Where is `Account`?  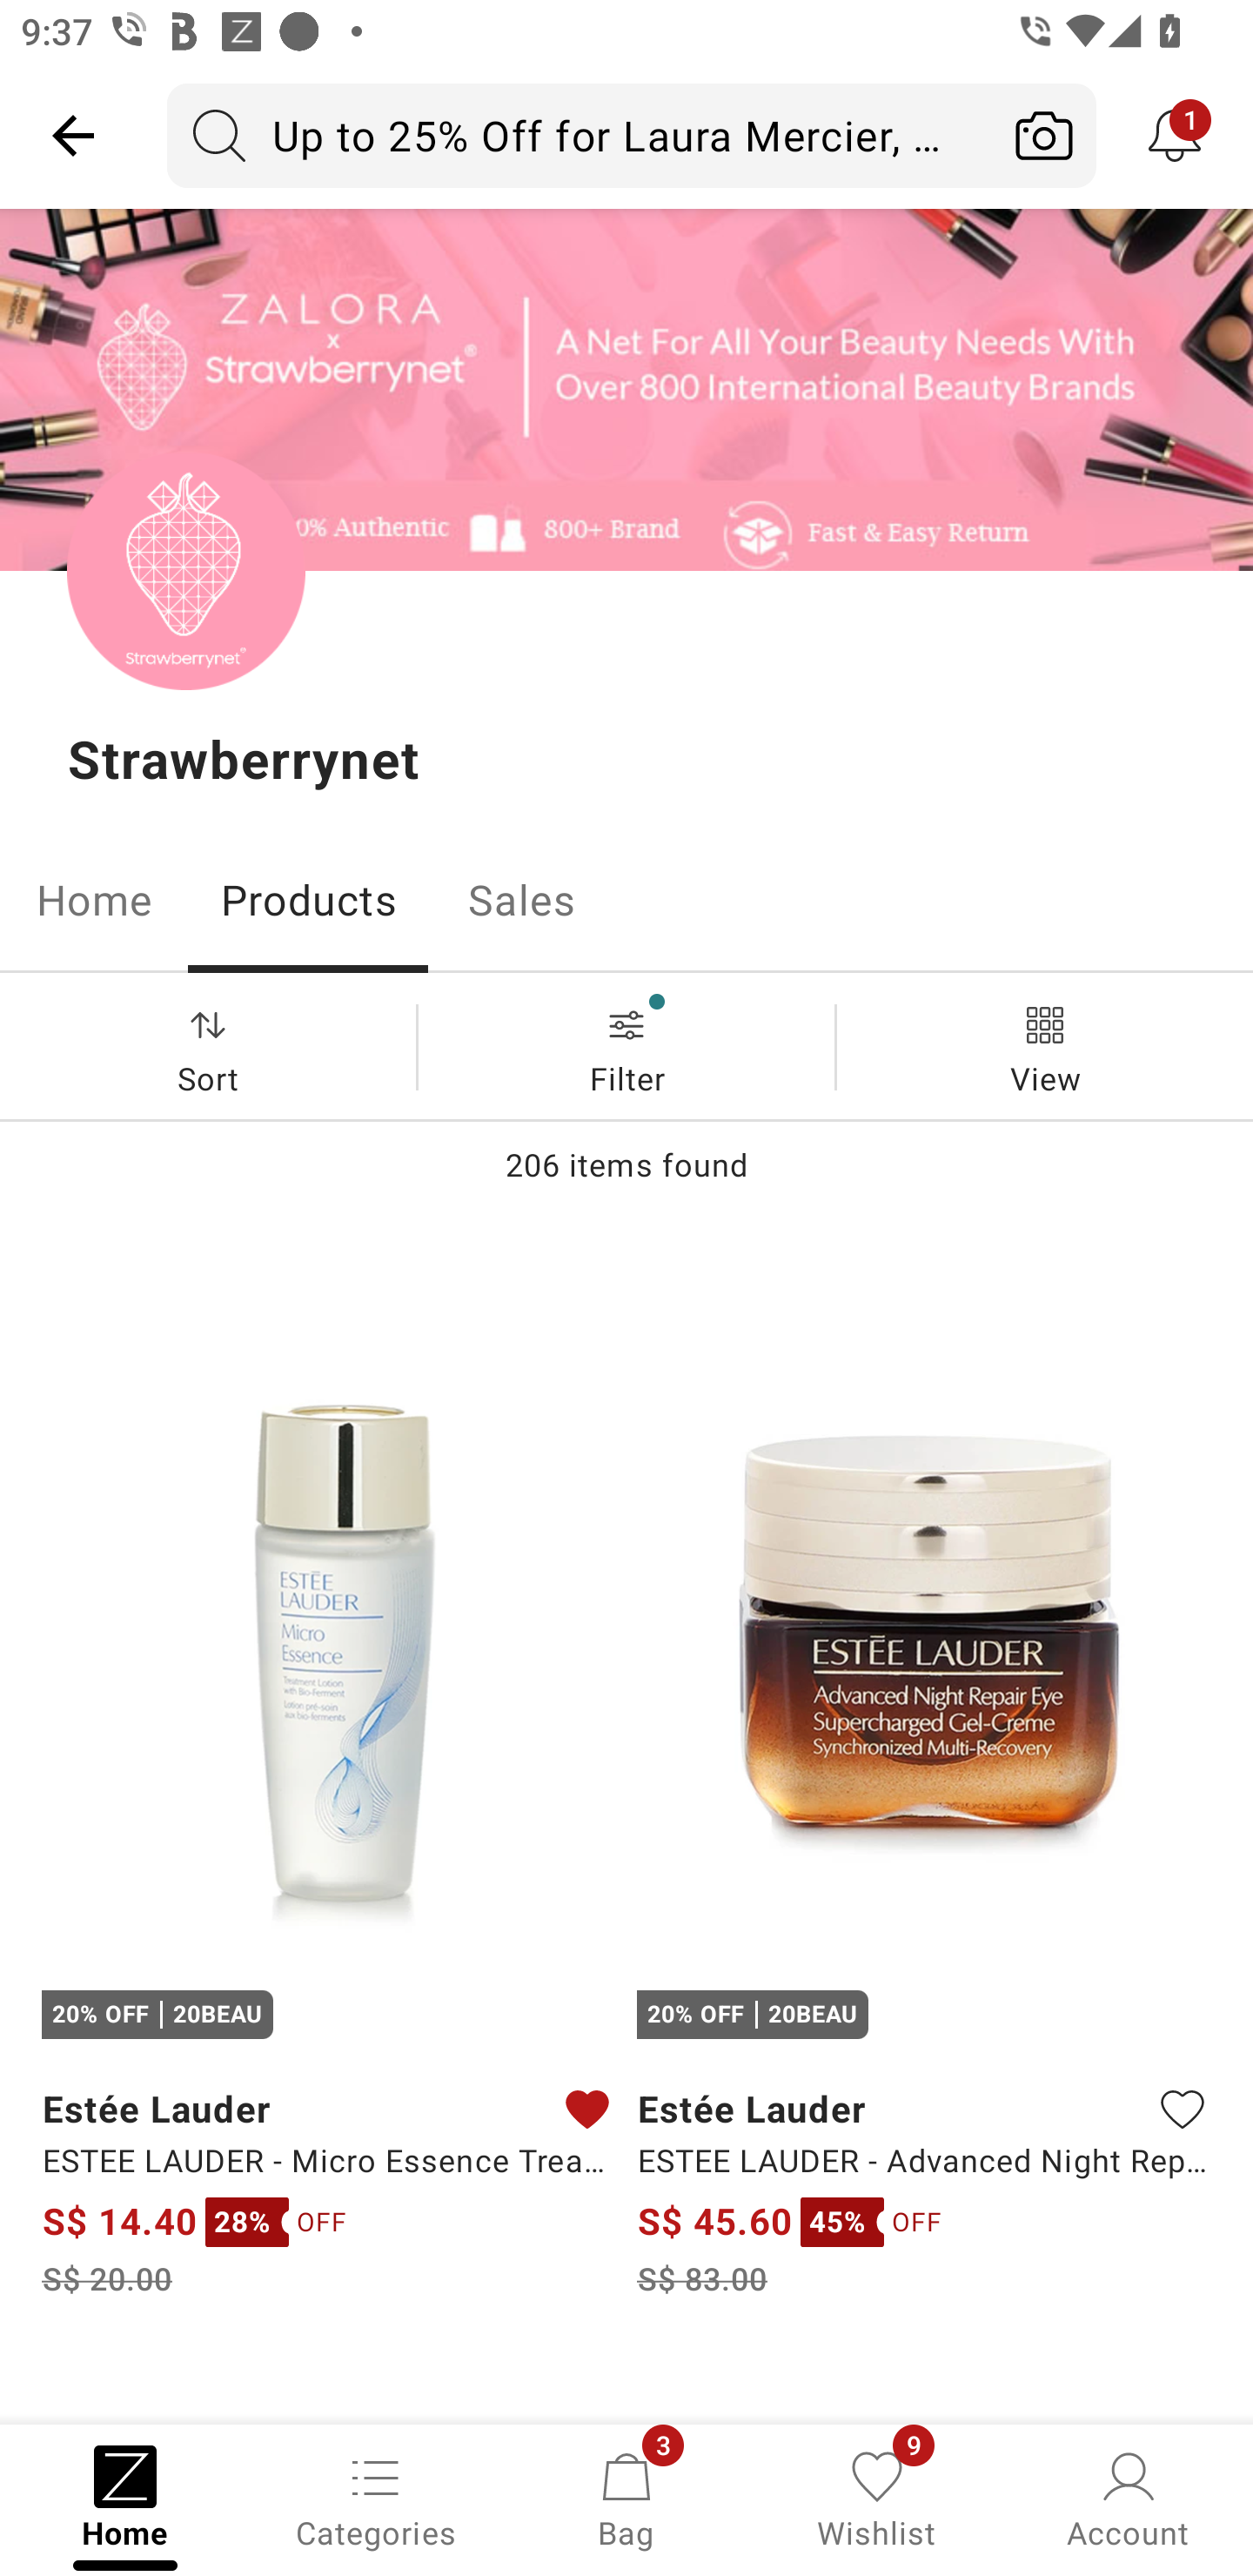
Account is located at coordinates (1128, 2498).